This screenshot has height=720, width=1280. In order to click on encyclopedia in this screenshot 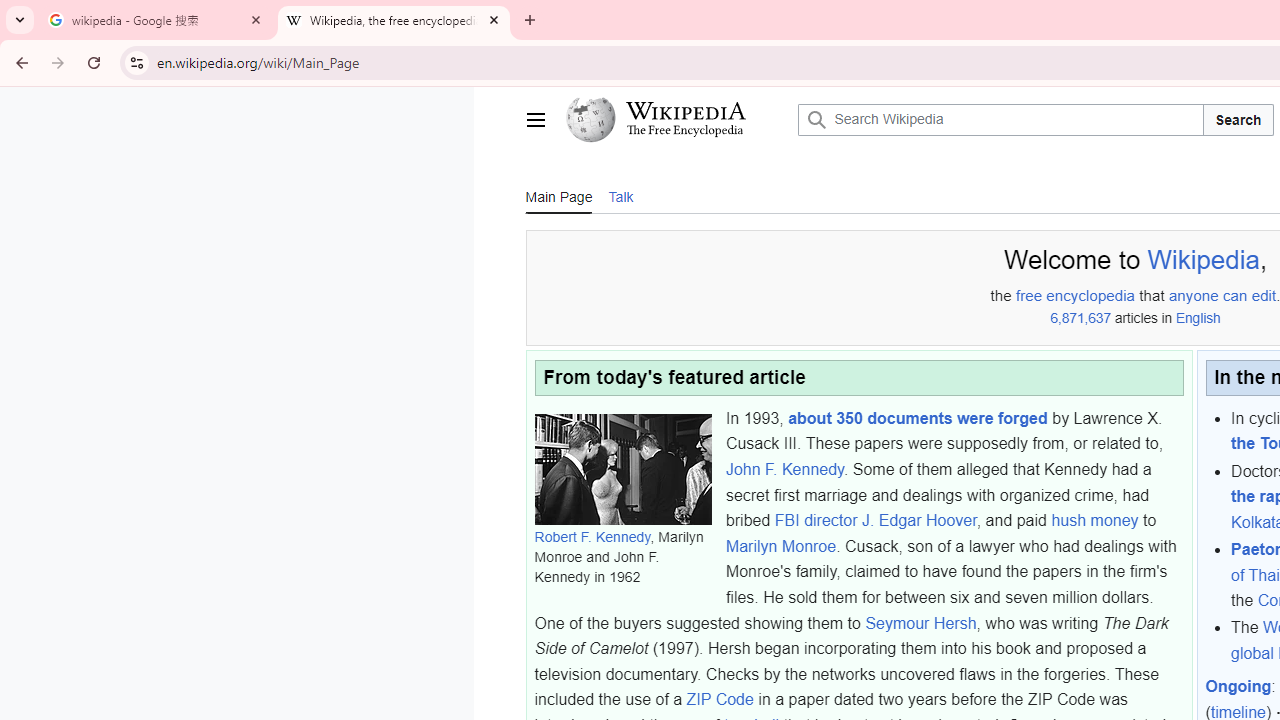, I will do `click(1090, 296)`.